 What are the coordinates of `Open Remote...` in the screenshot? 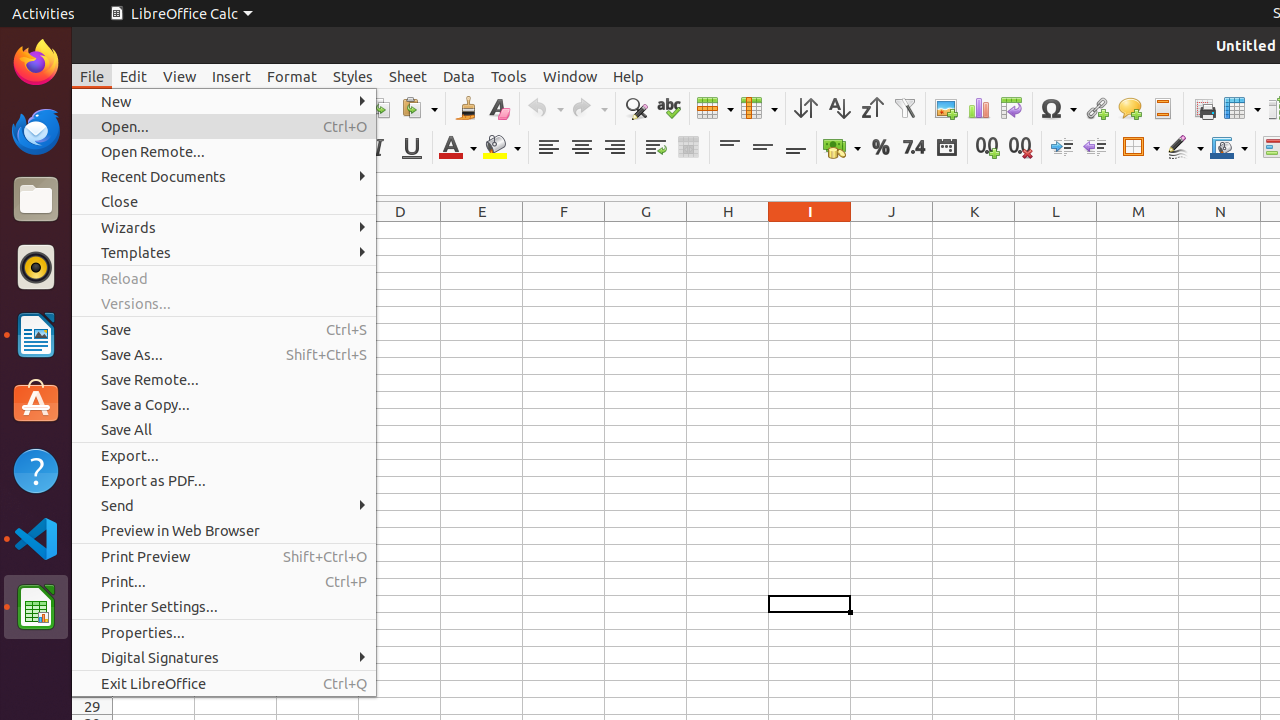 It's located at (224, 152).